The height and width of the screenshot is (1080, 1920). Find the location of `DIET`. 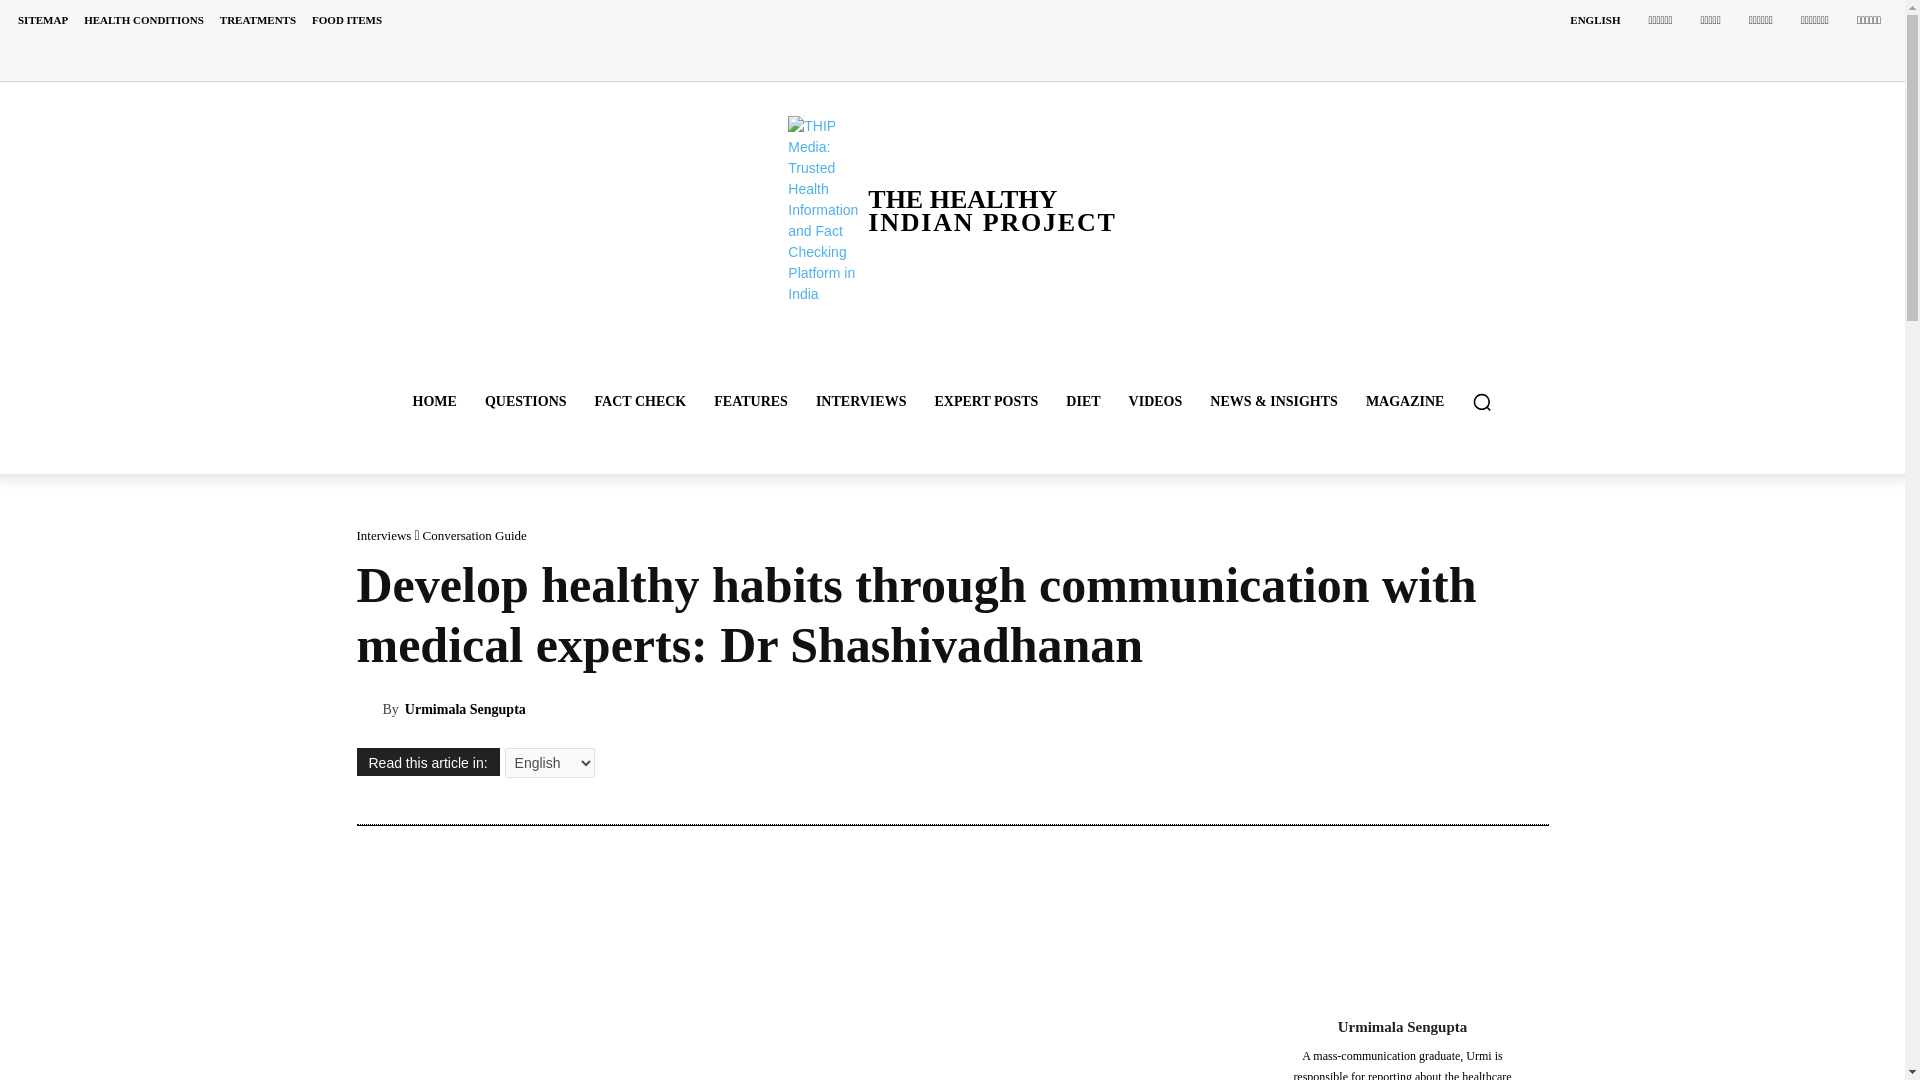

DIET is located at coordinates (1082, 402).